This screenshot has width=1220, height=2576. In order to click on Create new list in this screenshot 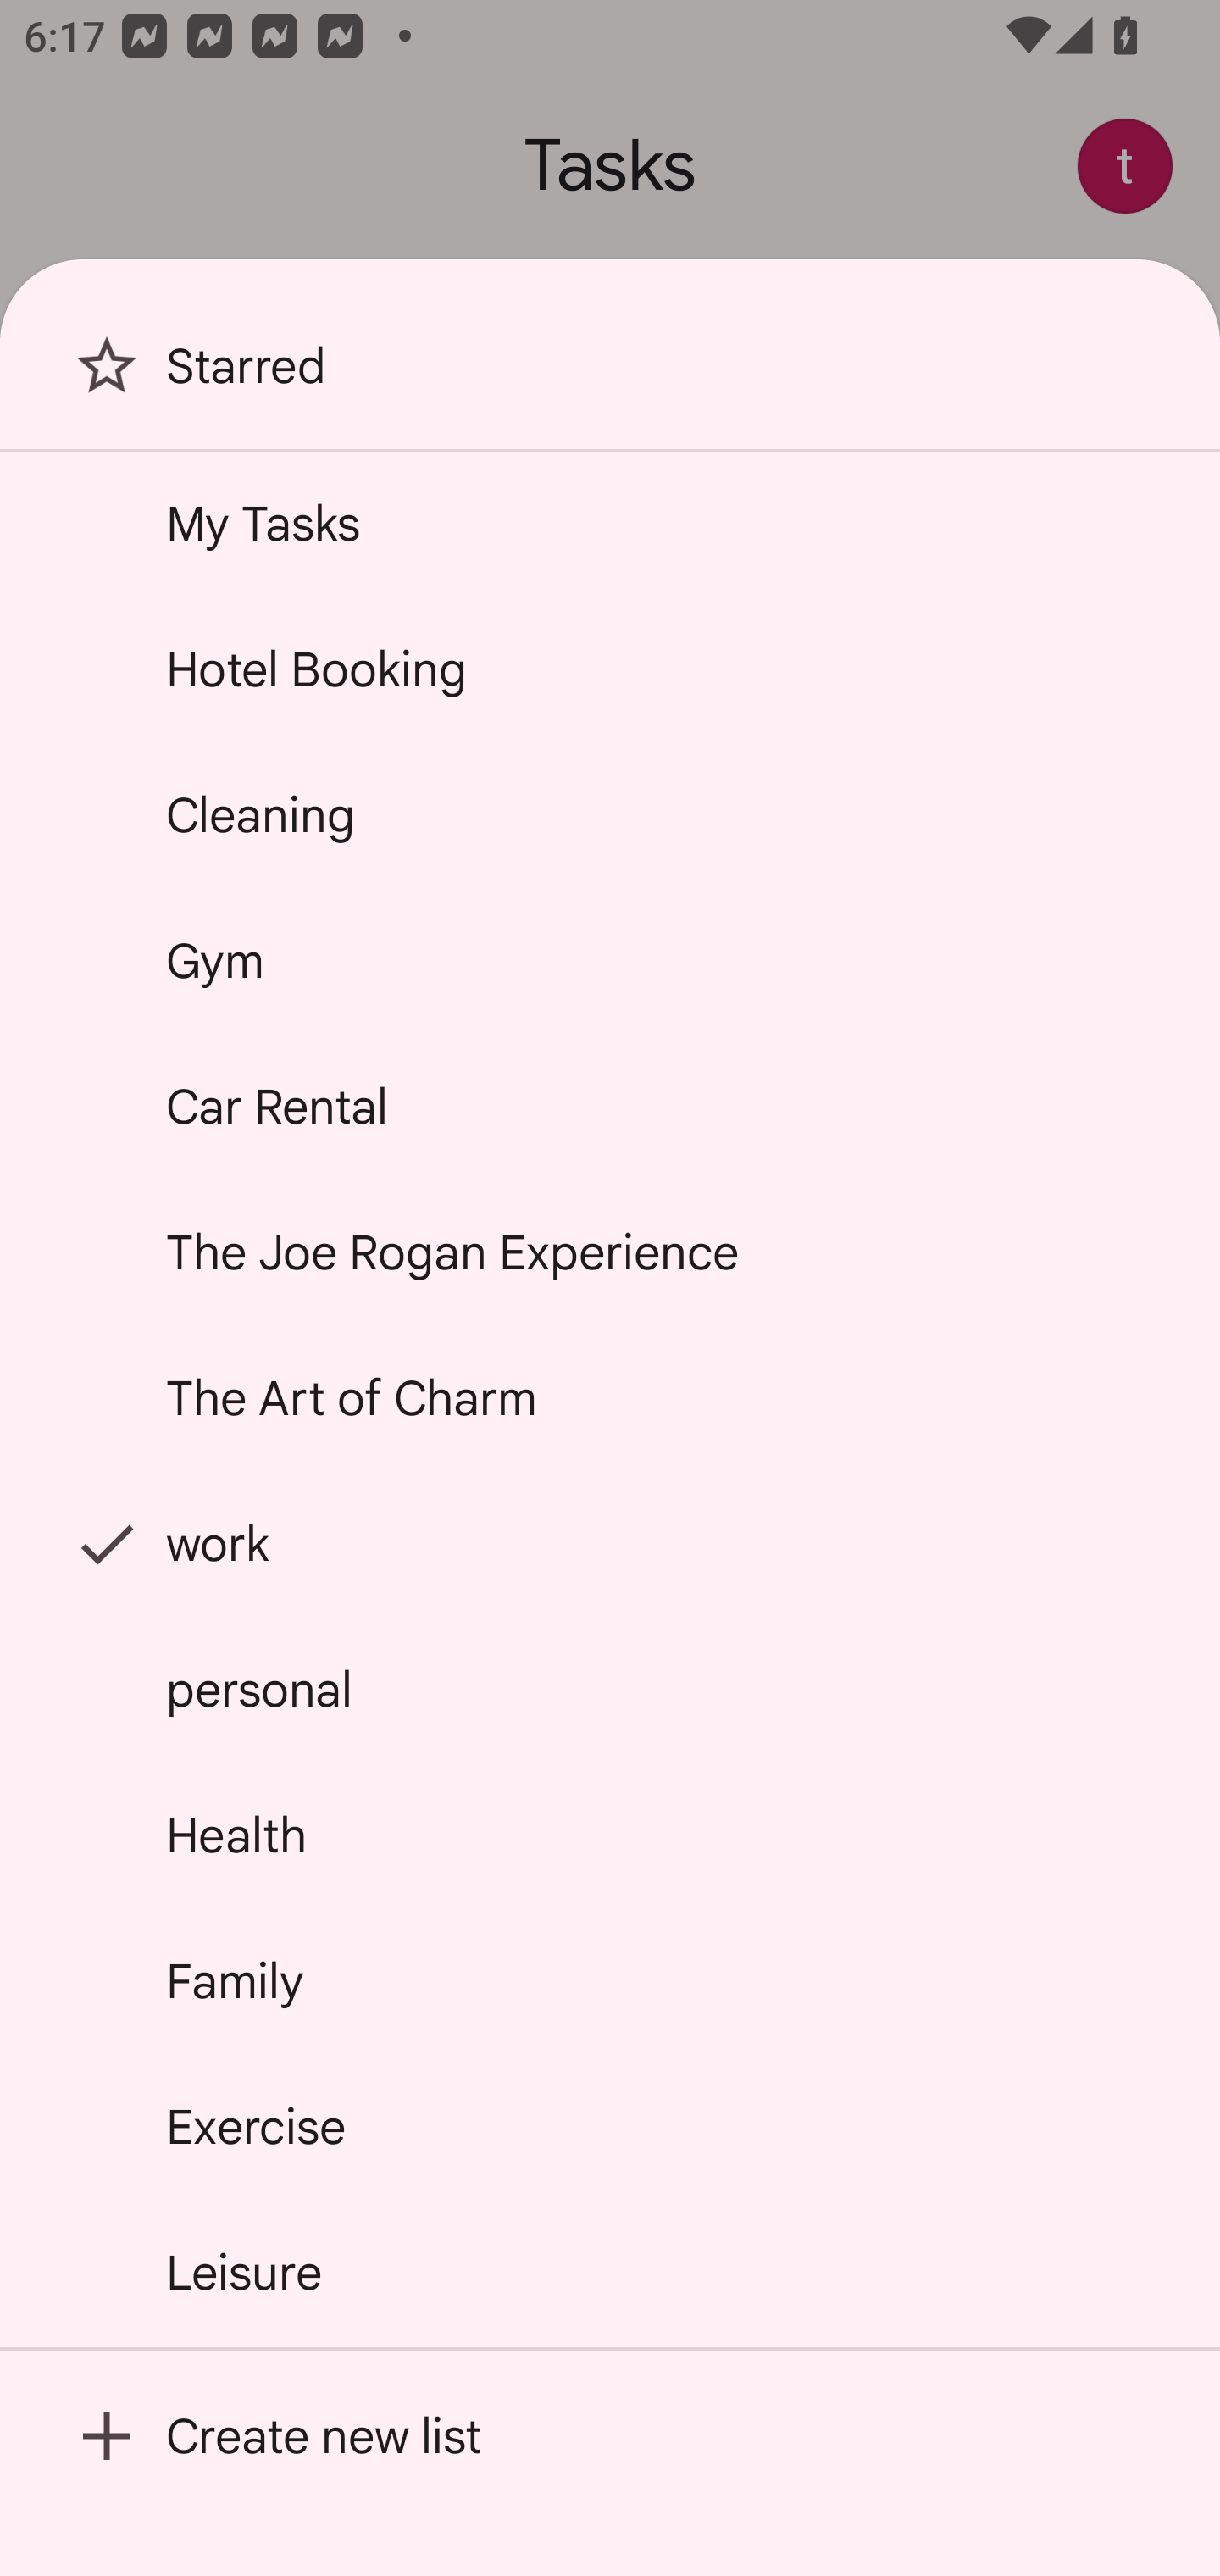, I will do `click(610, 2435)`.